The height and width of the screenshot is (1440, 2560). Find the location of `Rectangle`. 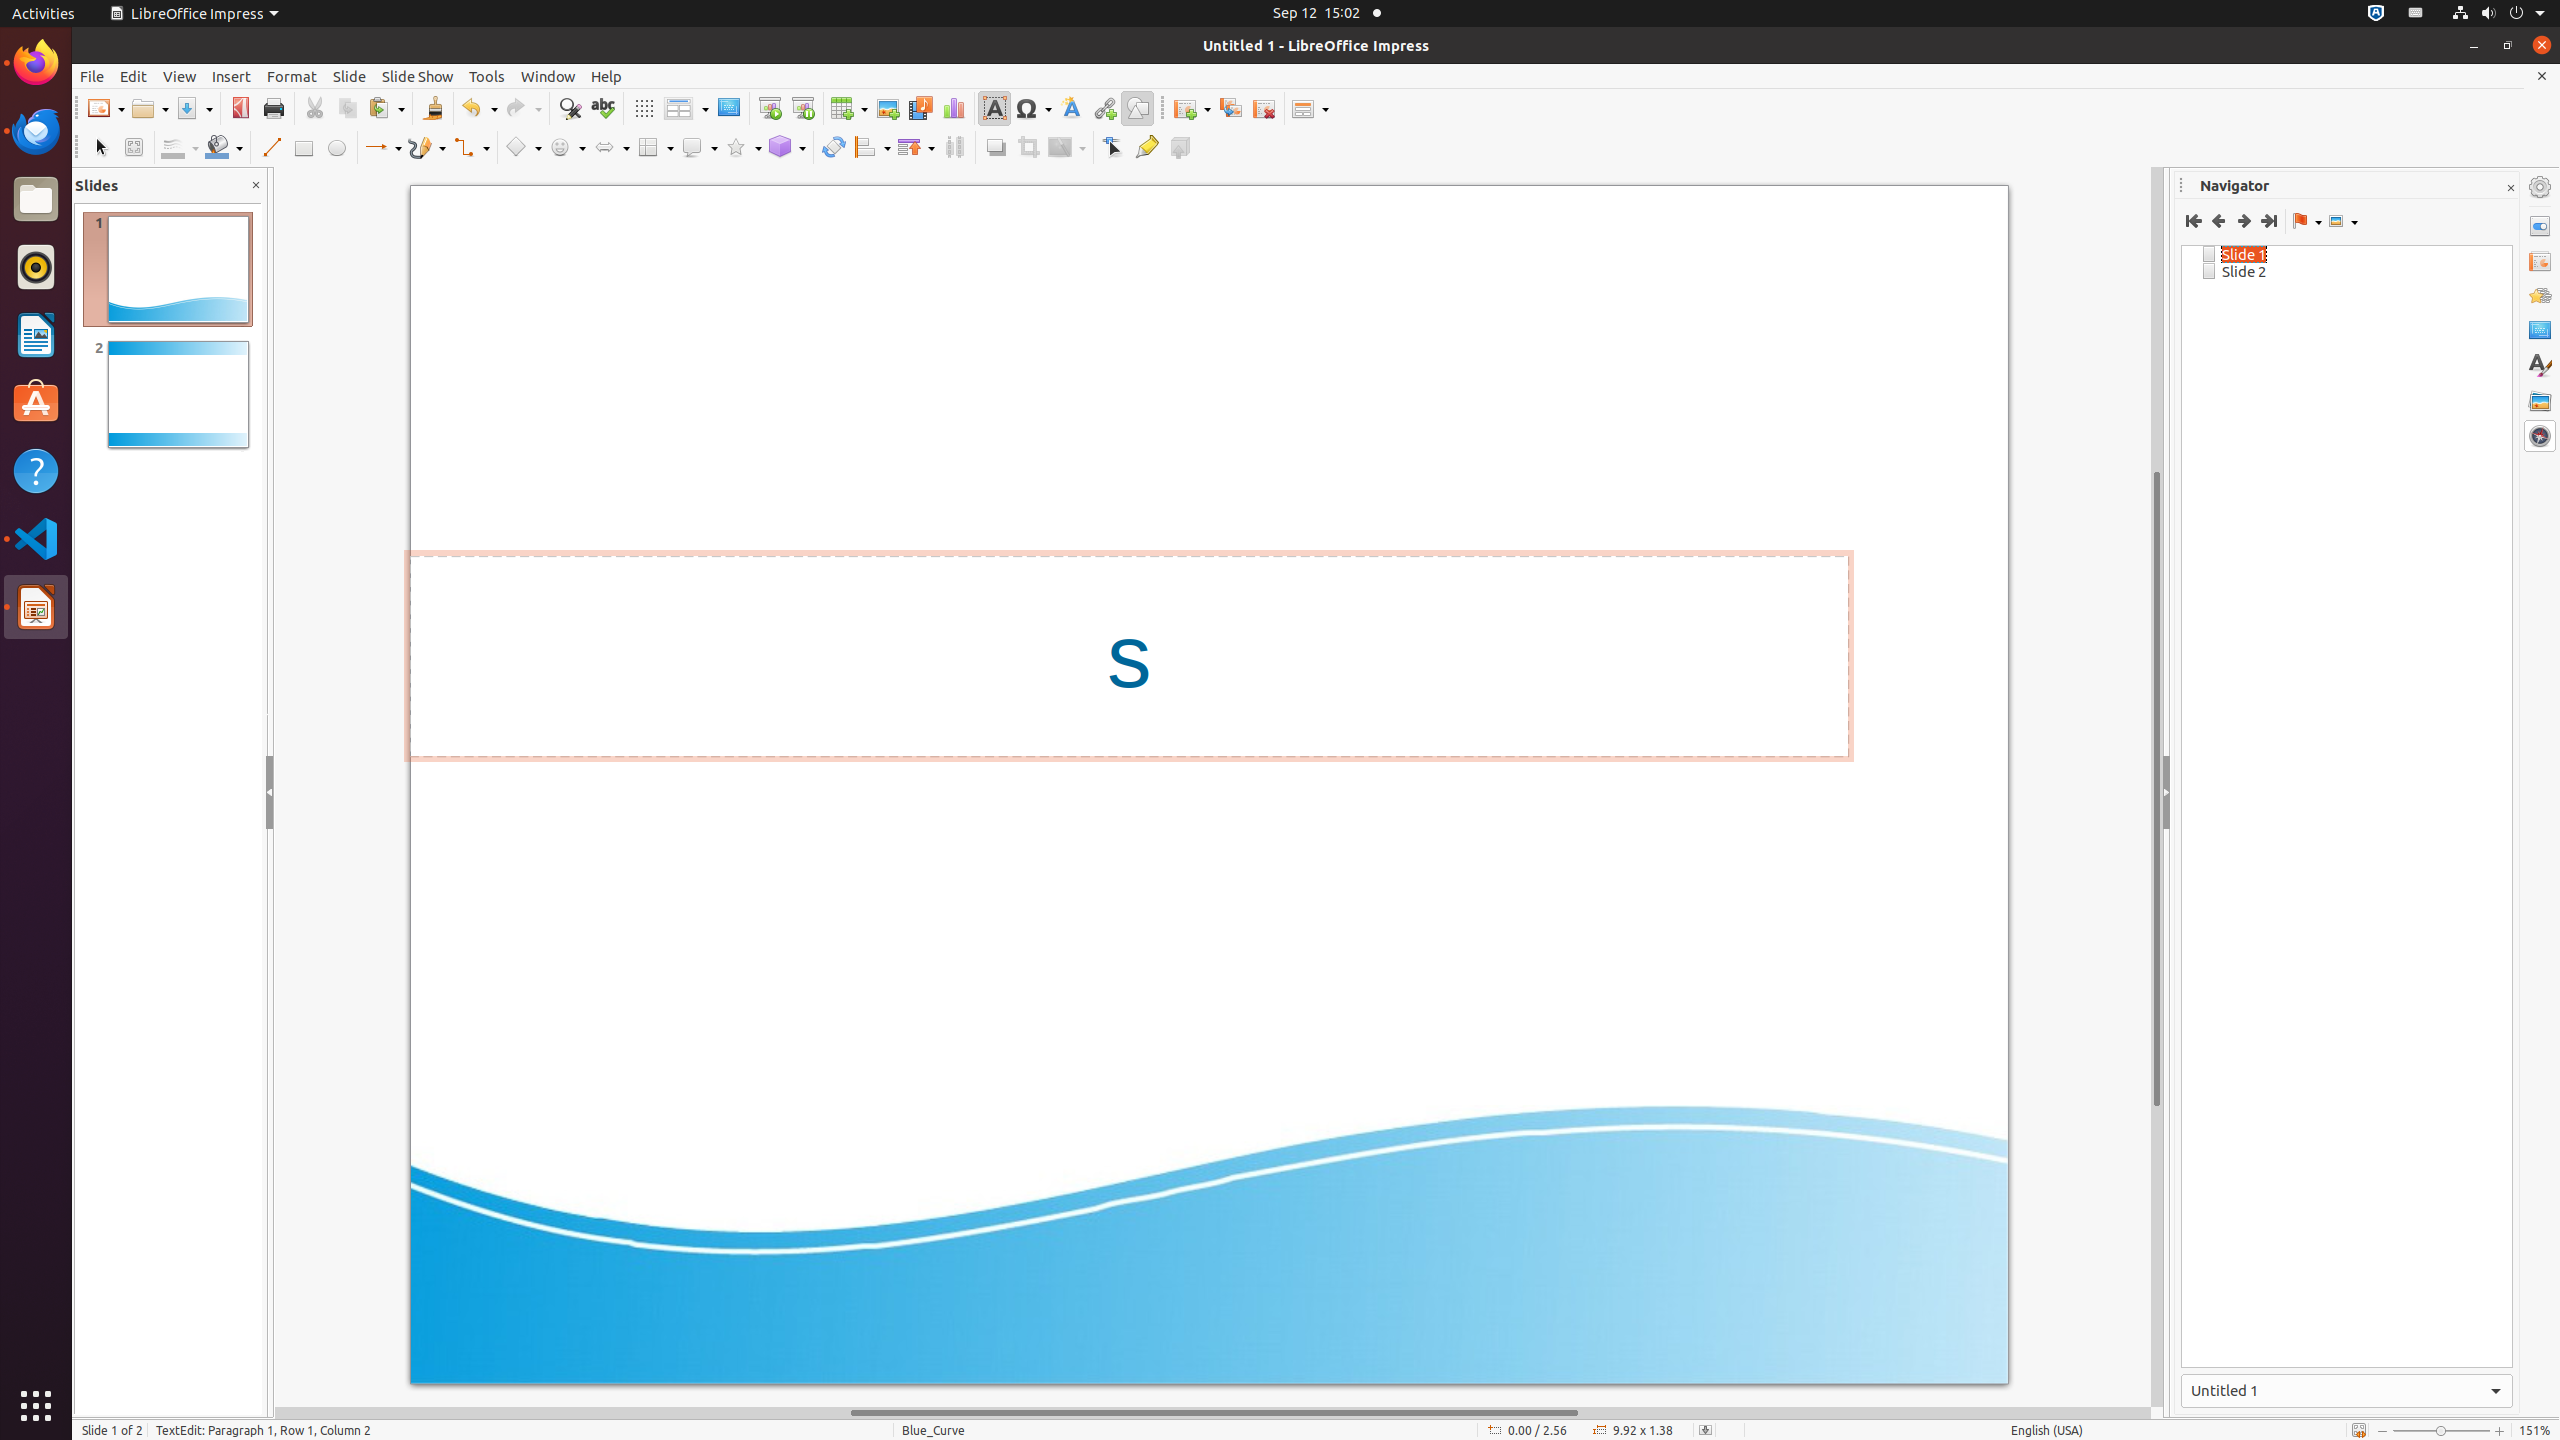

Rectangle is located at coordinates (304, 148).